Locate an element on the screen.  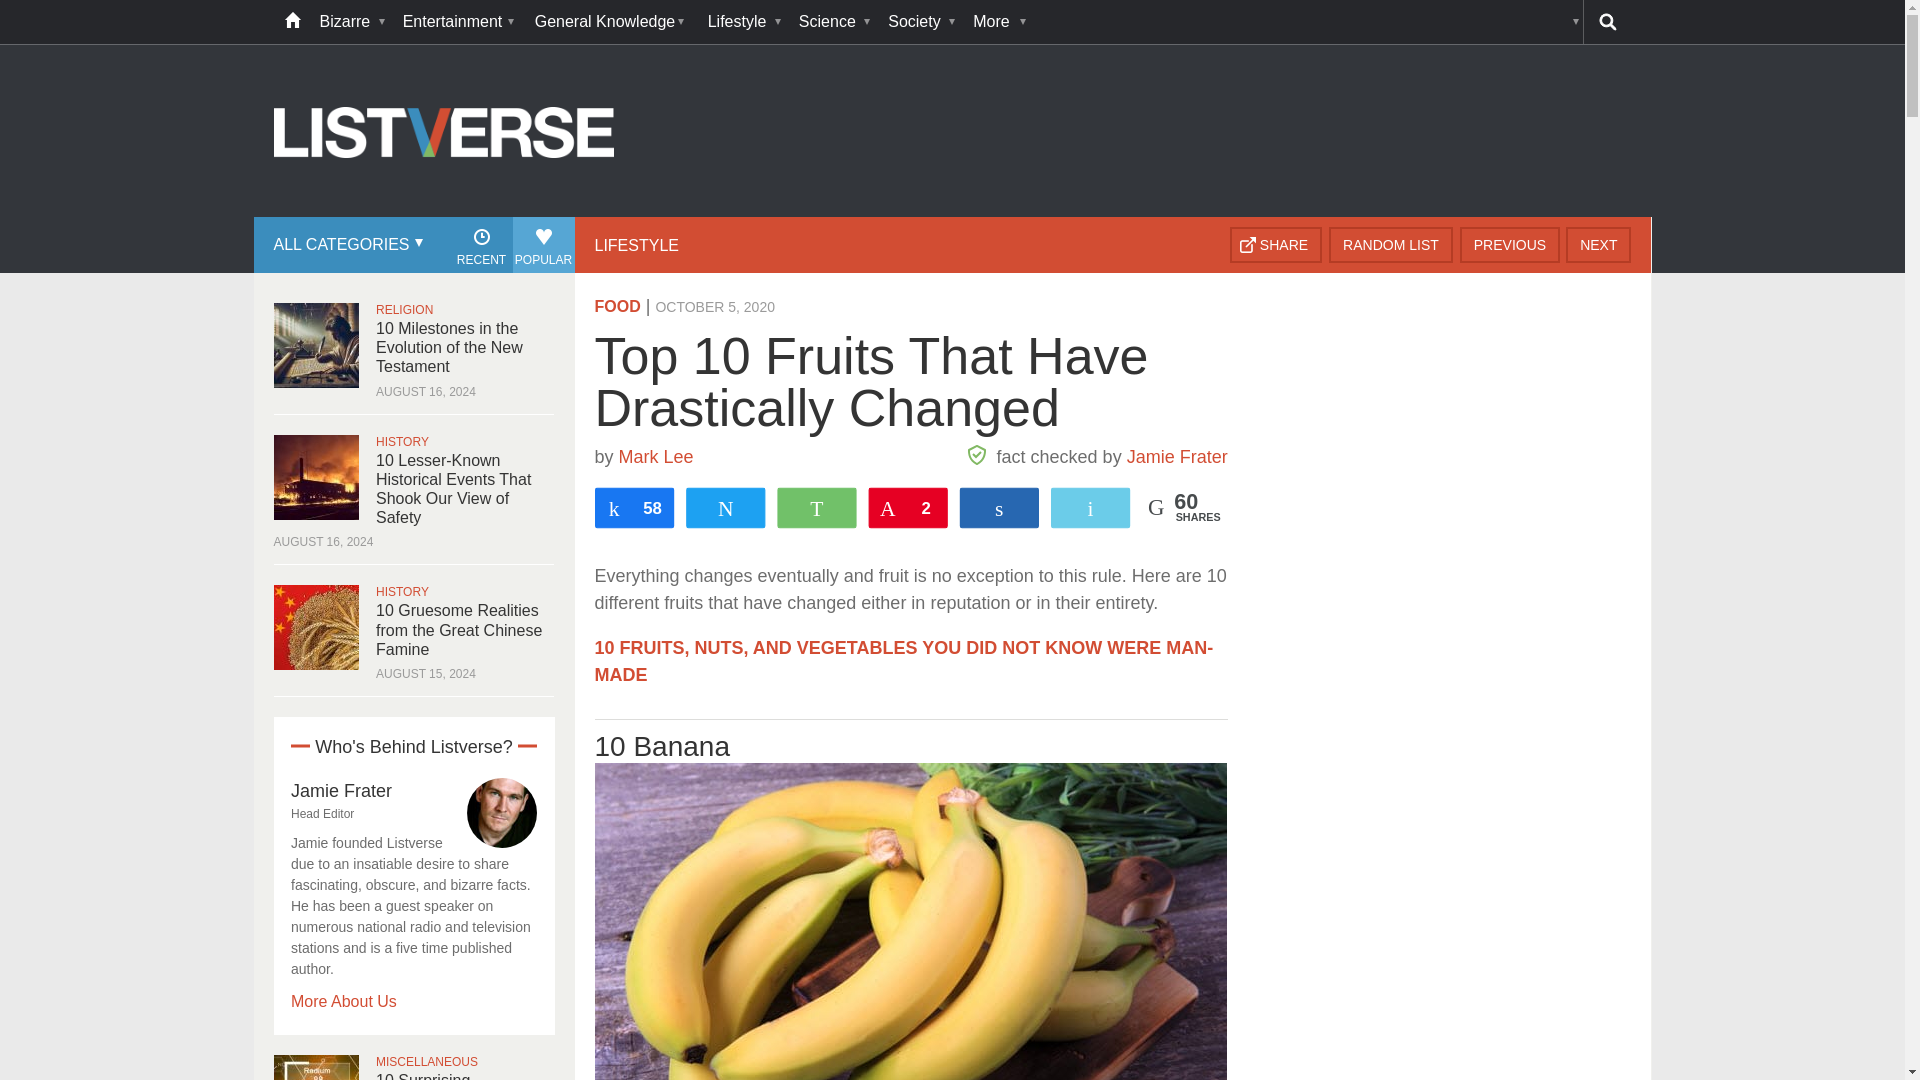
All Categories is located at coordinates (346, 245).